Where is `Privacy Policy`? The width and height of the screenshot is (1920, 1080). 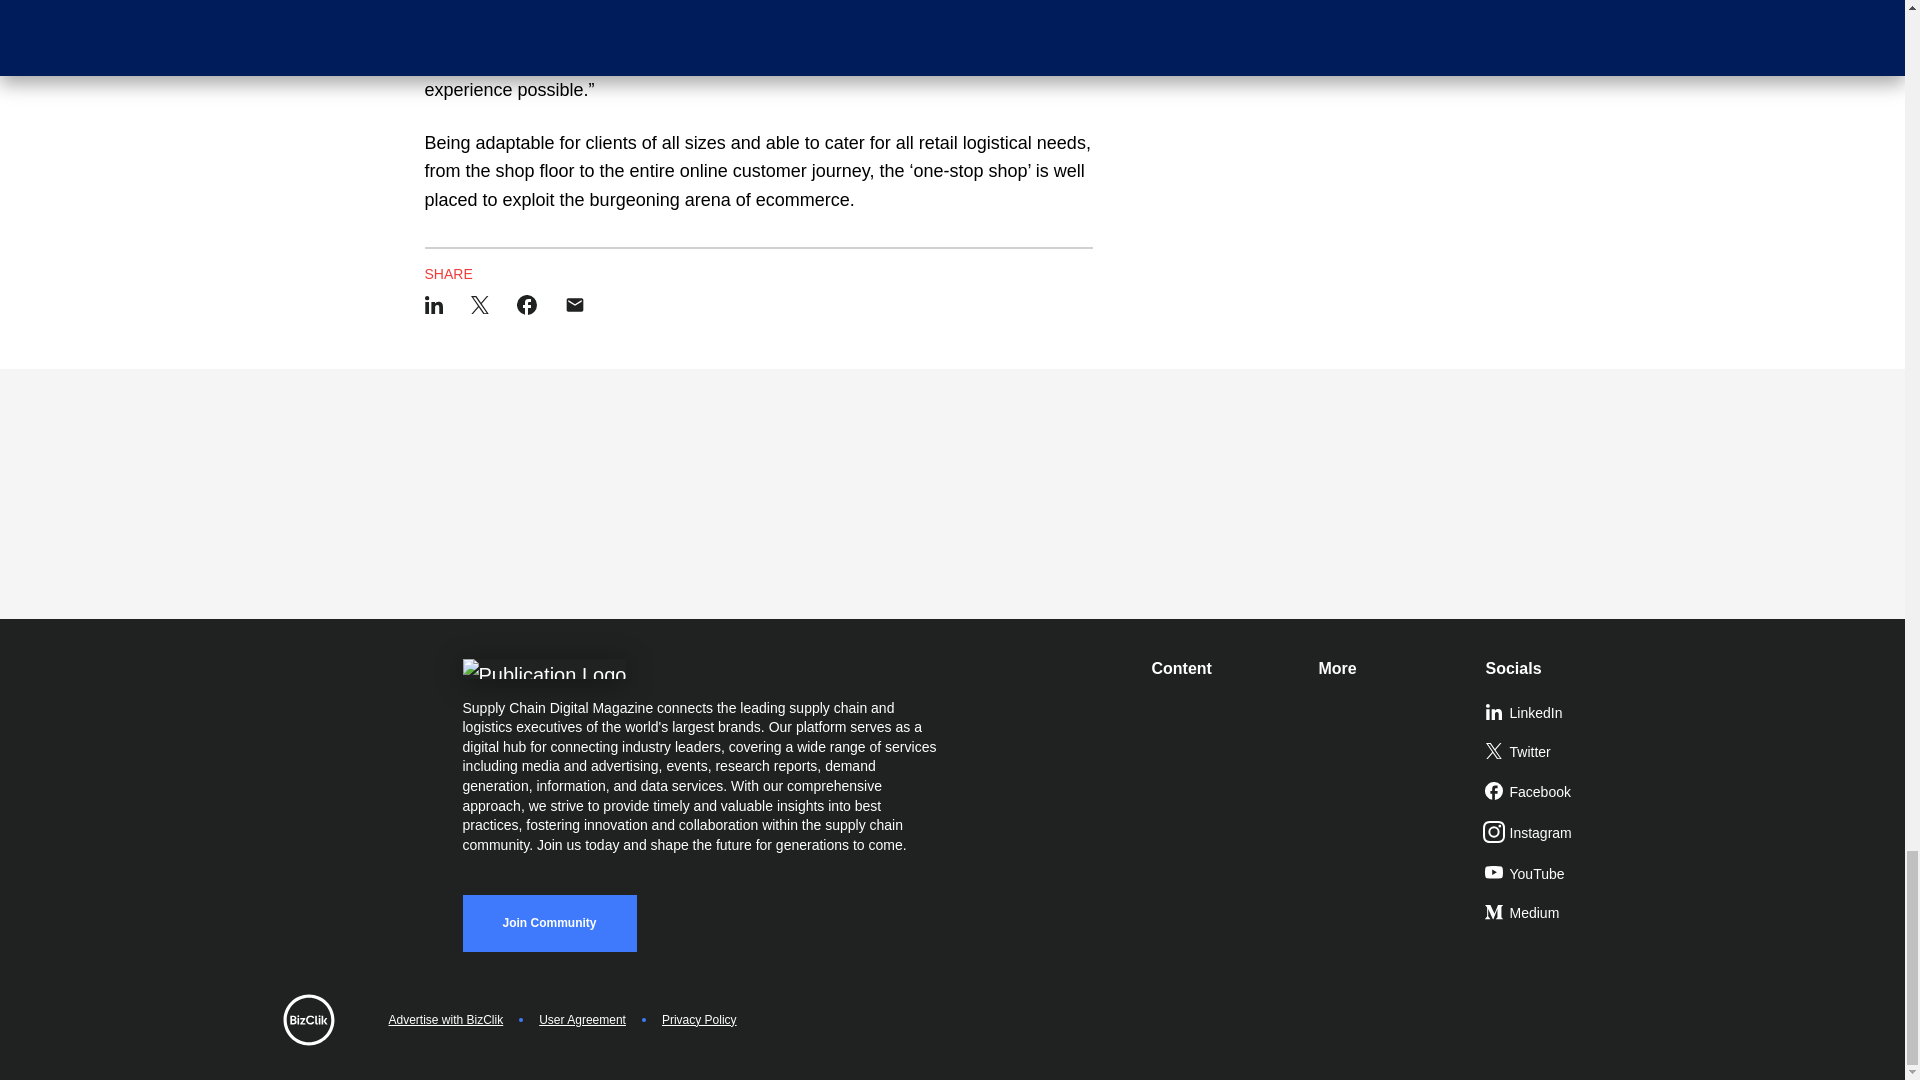 Privacy Policy is located at coordinates (700, 1020).